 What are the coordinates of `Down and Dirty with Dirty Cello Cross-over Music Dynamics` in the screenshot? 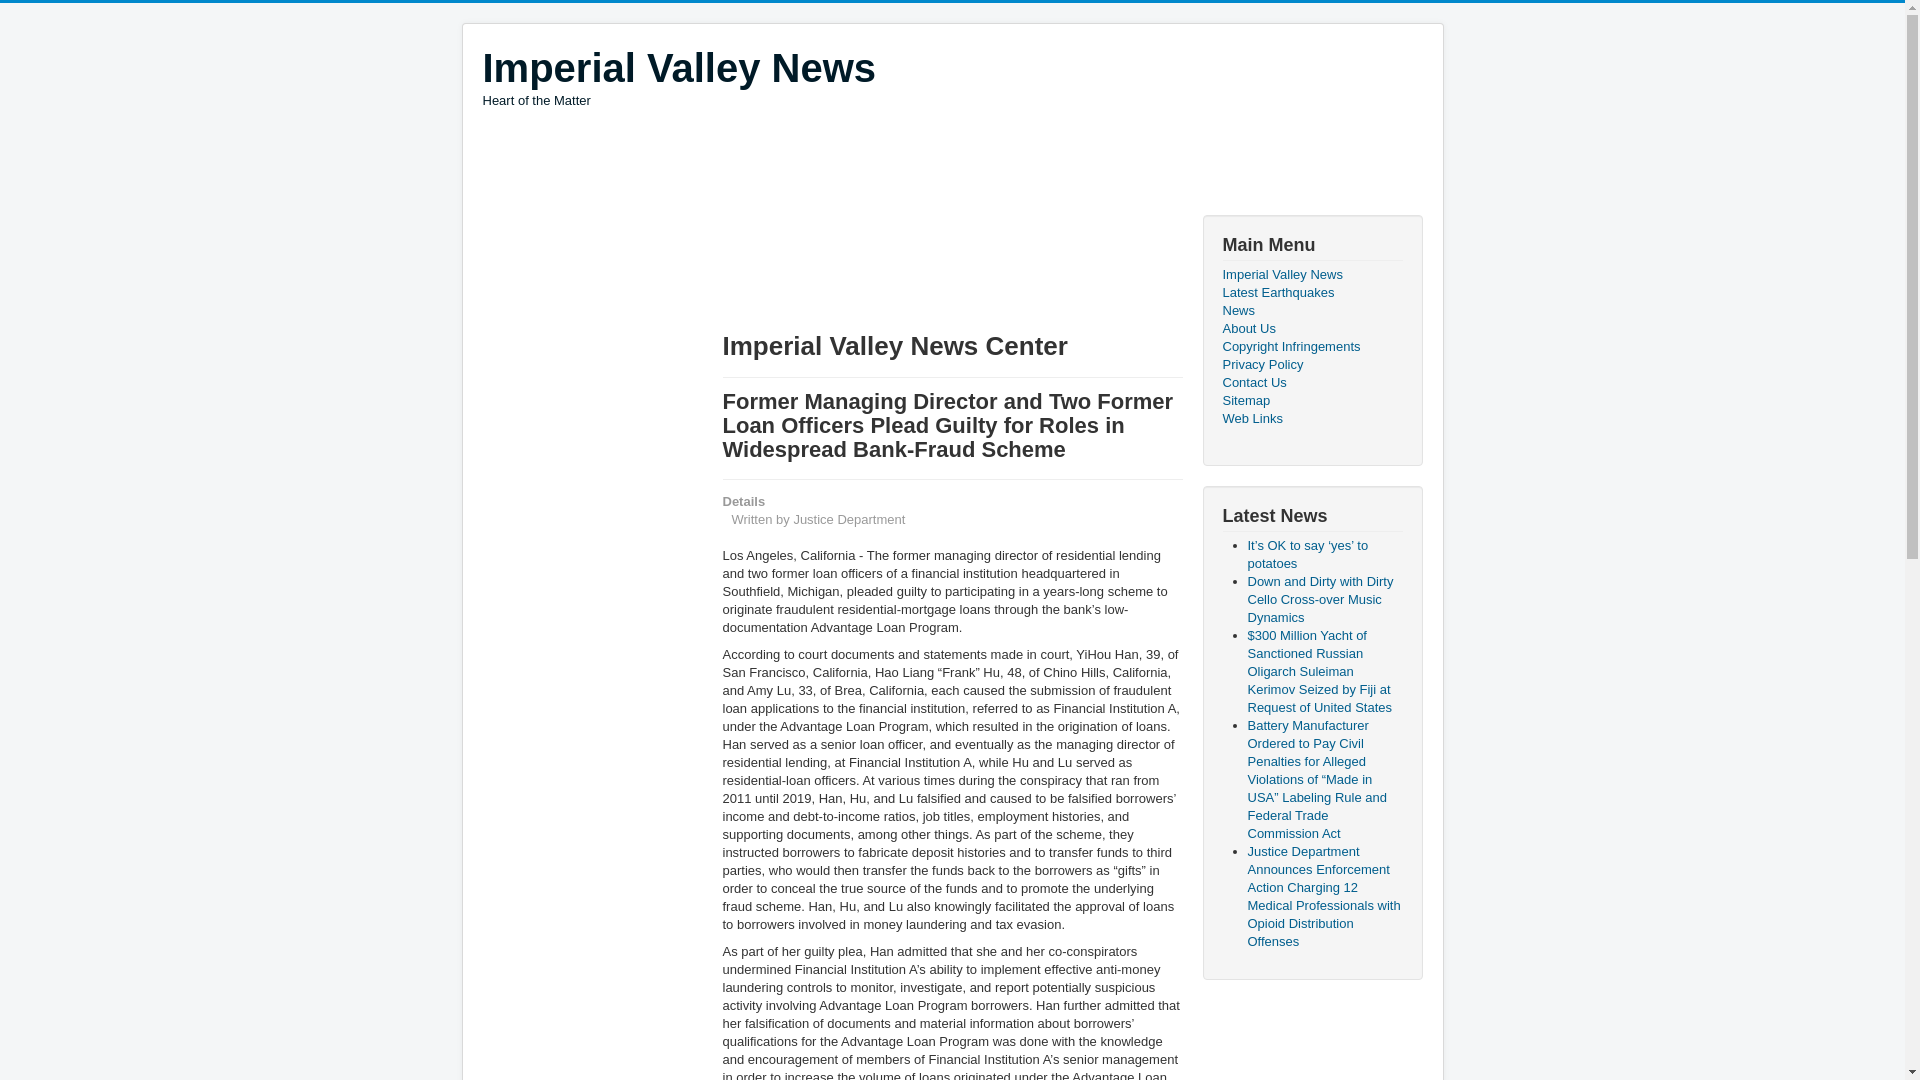 It's located at (1320, 599).